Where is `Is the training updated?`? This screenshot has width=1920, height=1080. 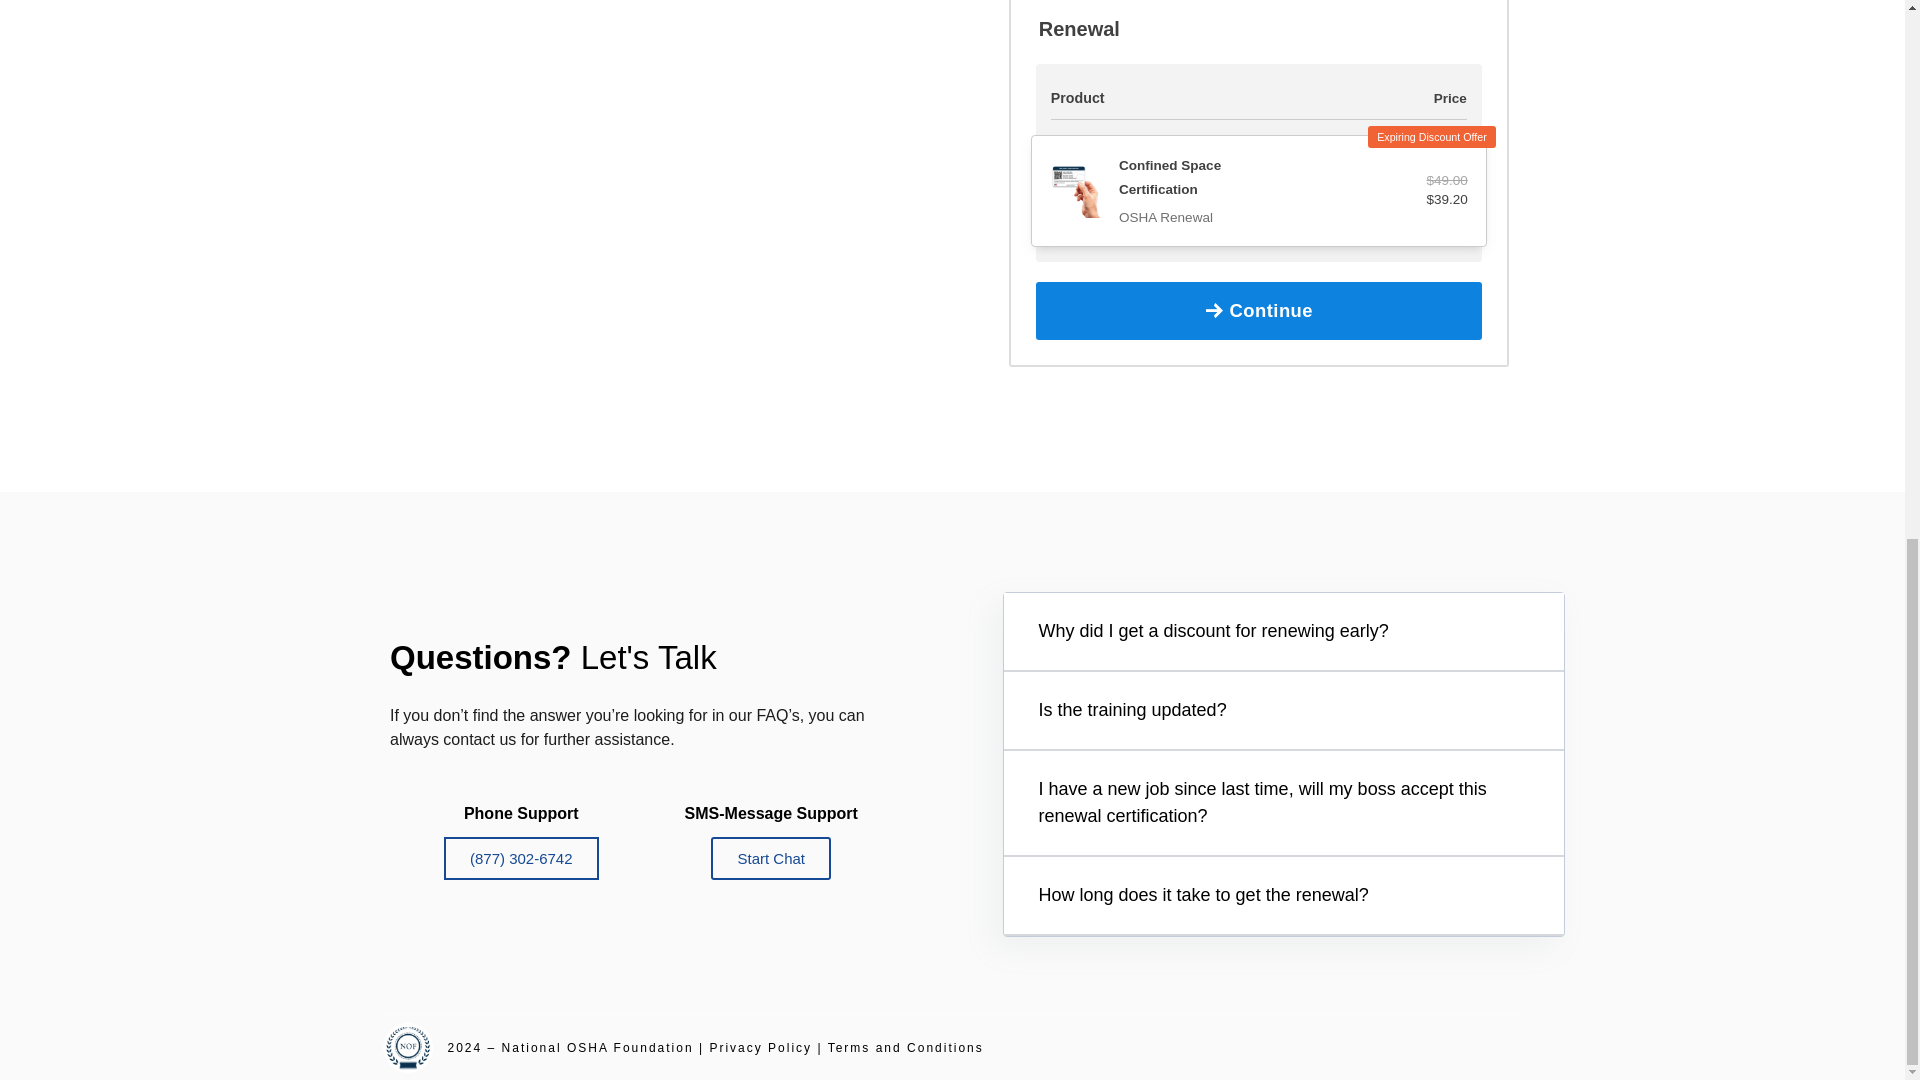 Is the training updated? is located at coordinates (1132, 710).